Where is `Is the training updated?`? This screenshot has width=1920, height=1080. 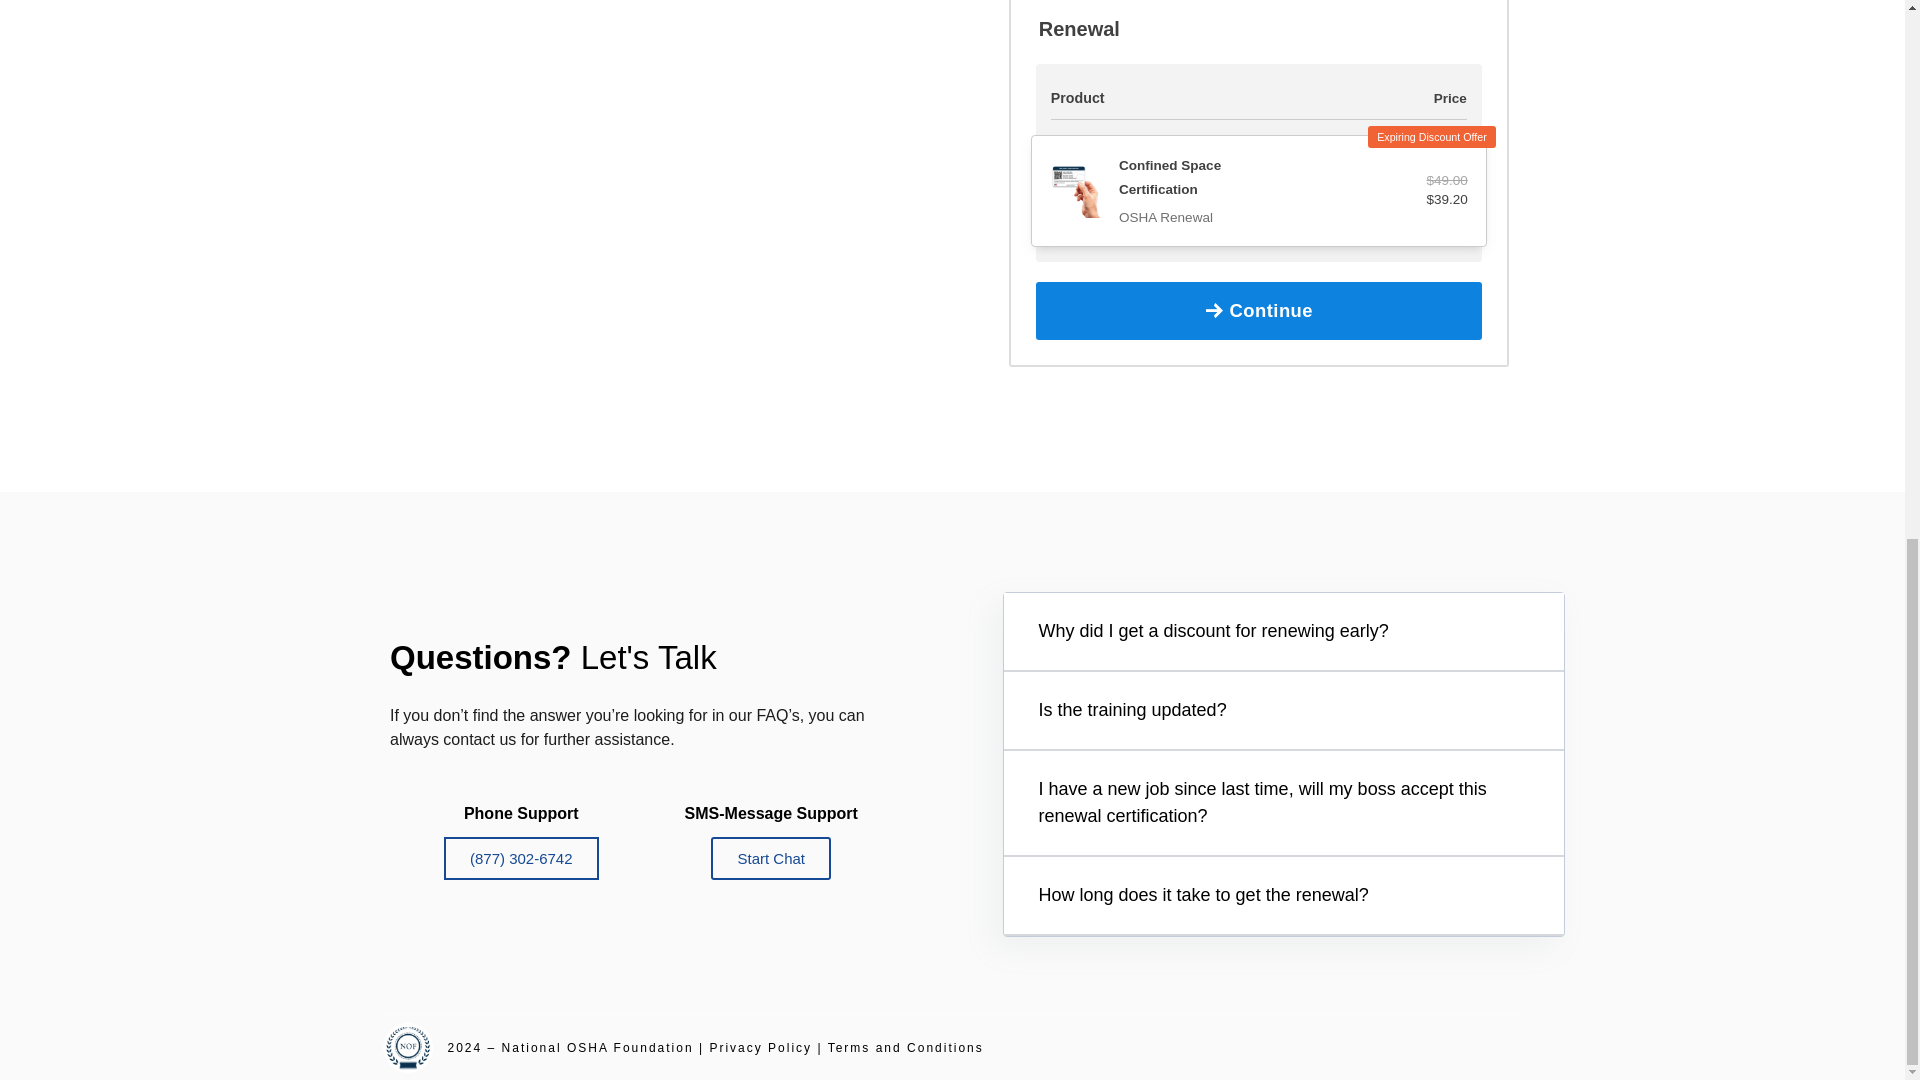 Is the training updated? is located at coordinates (1132, 710).